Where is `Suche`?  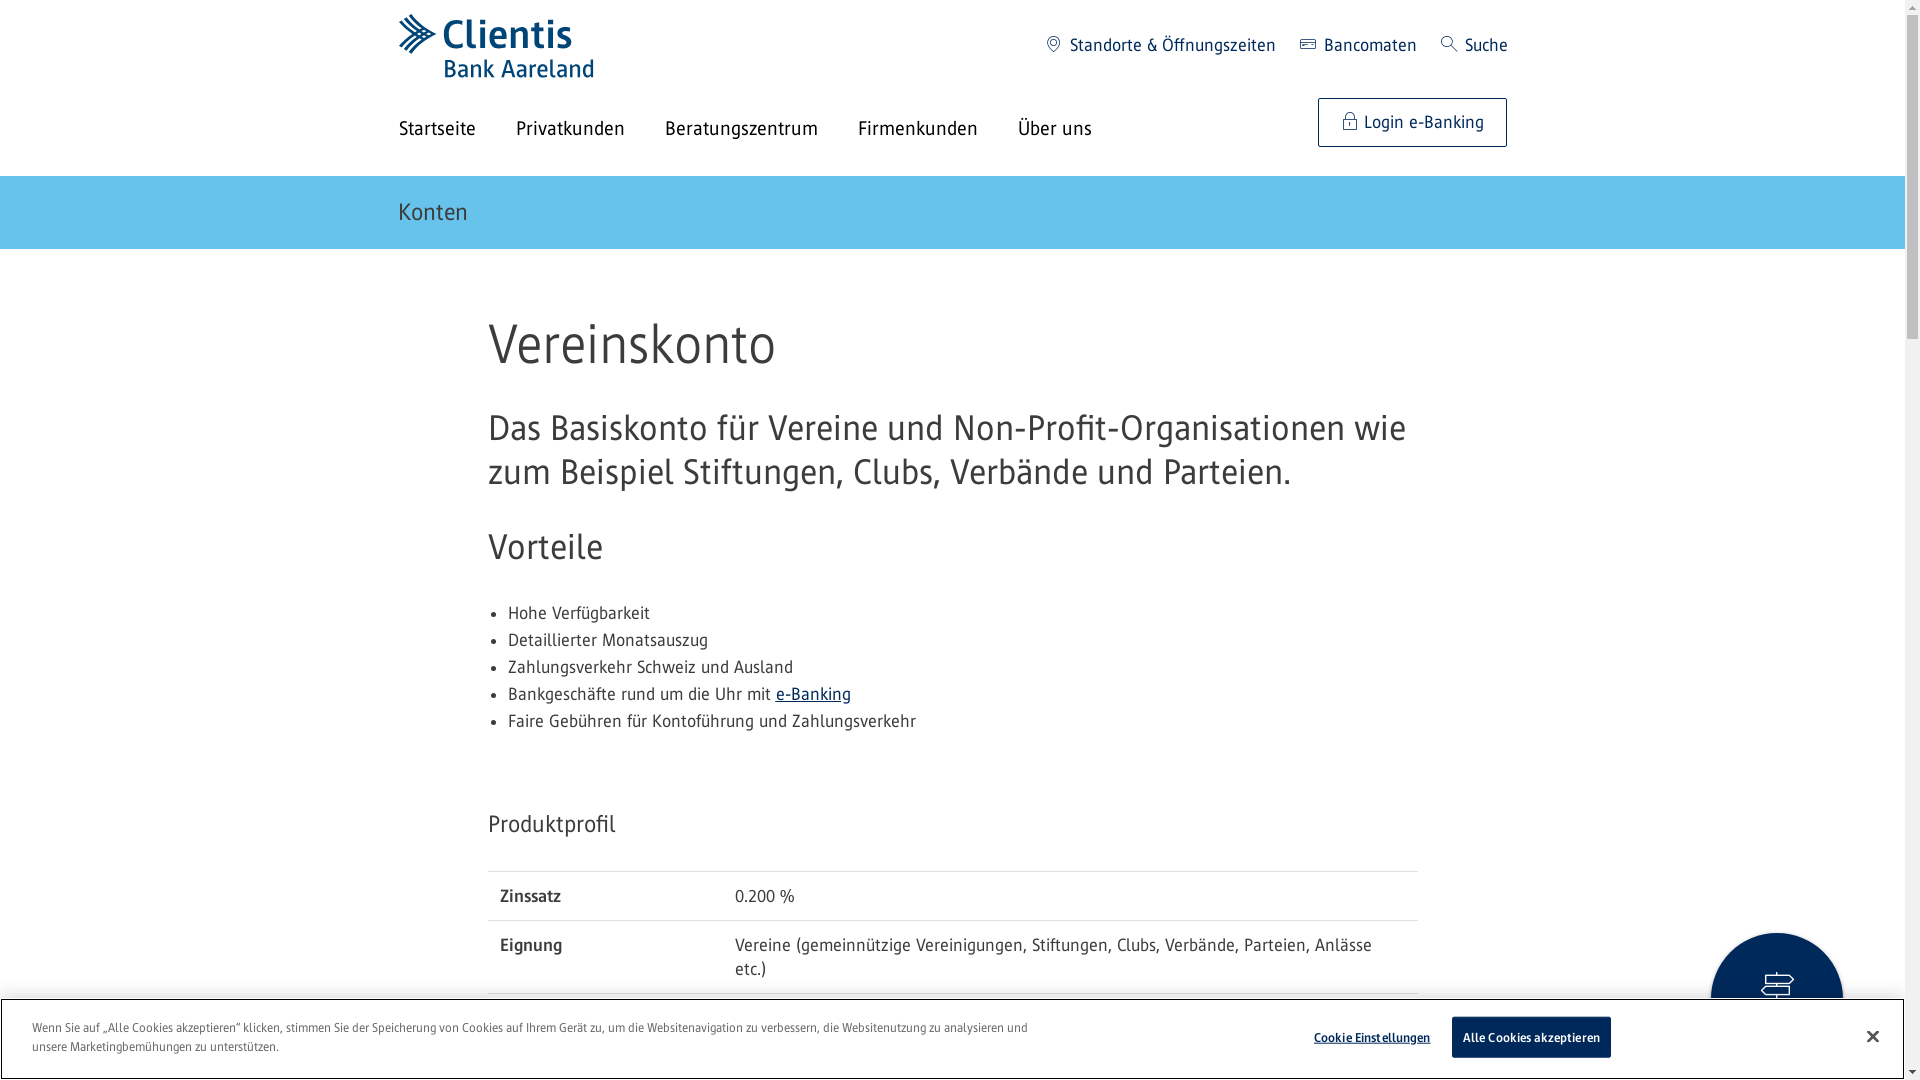
Suche is located at coordinates (1474, 46).